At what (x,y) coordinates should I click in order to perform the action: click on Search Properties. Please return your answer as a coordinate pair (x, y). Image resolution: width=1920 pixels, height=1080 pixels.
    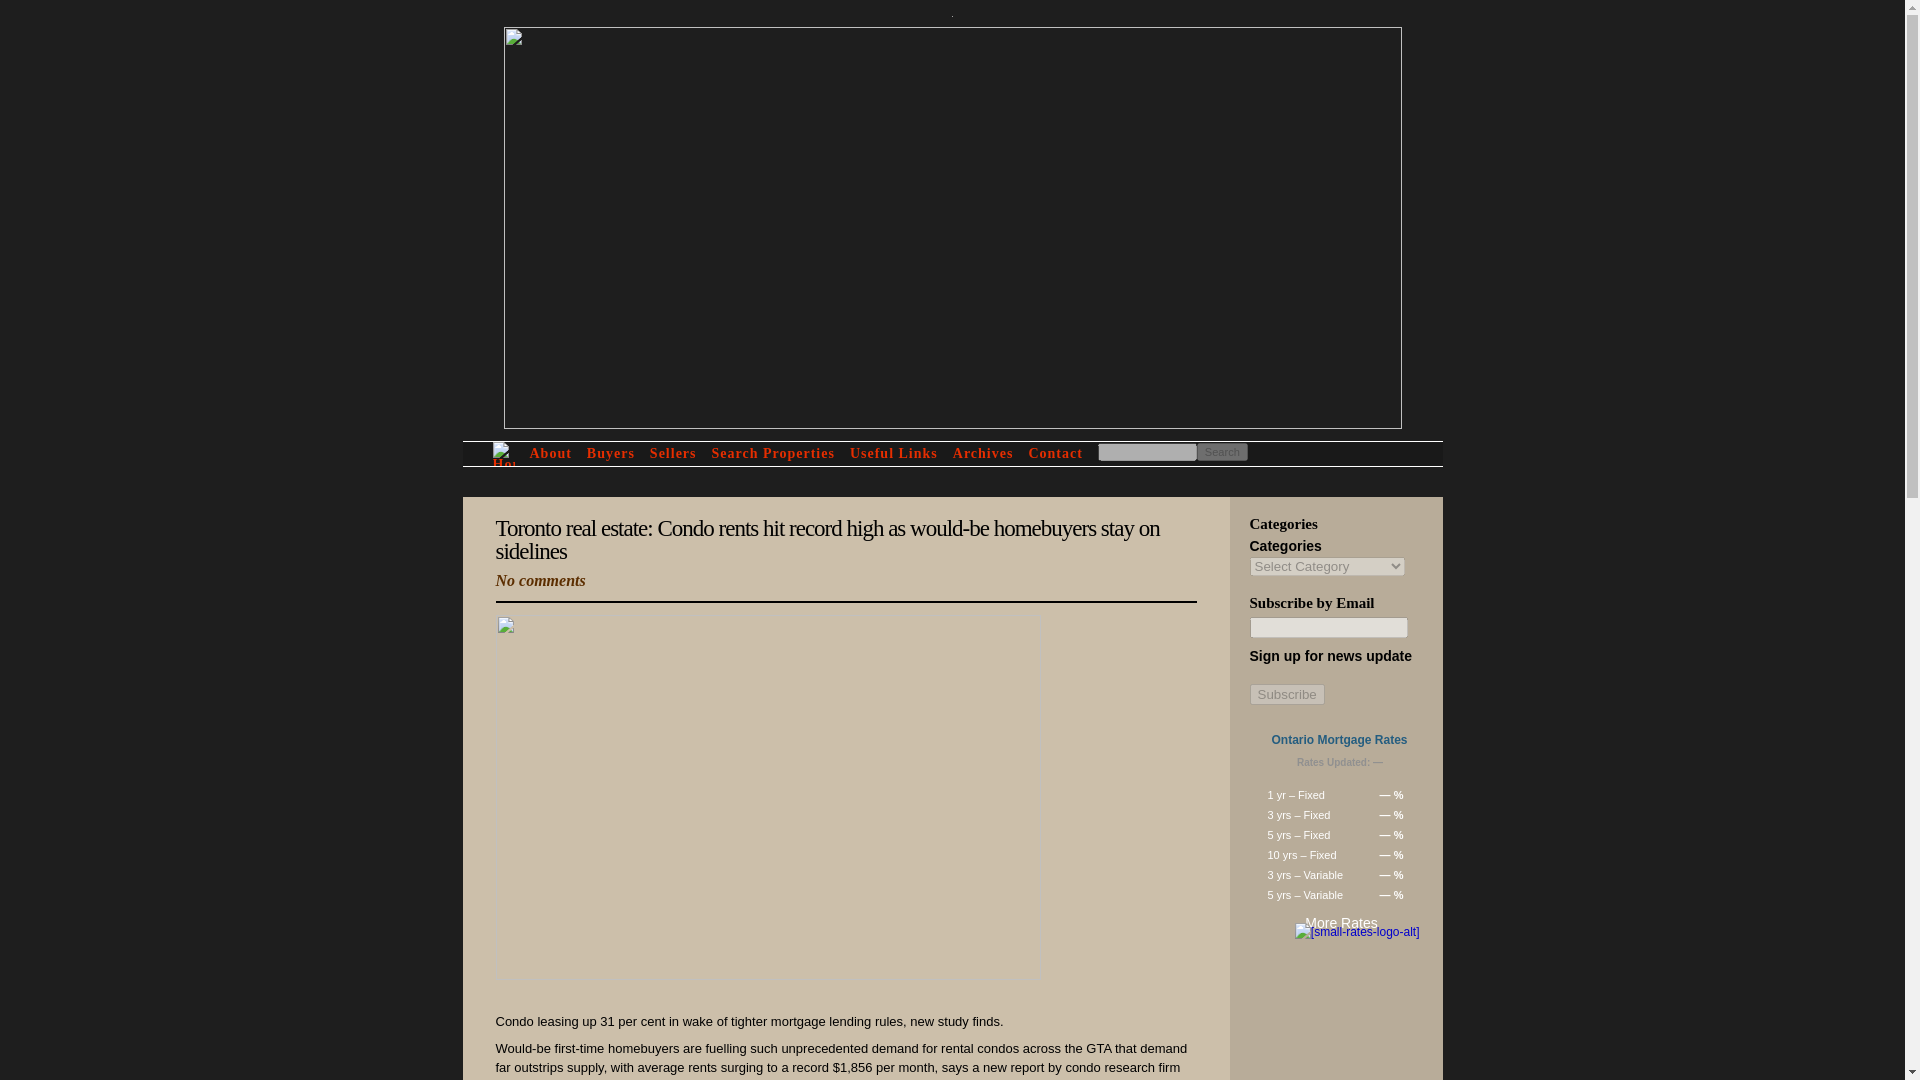
    Looking at the image, I should click on (774, 454).